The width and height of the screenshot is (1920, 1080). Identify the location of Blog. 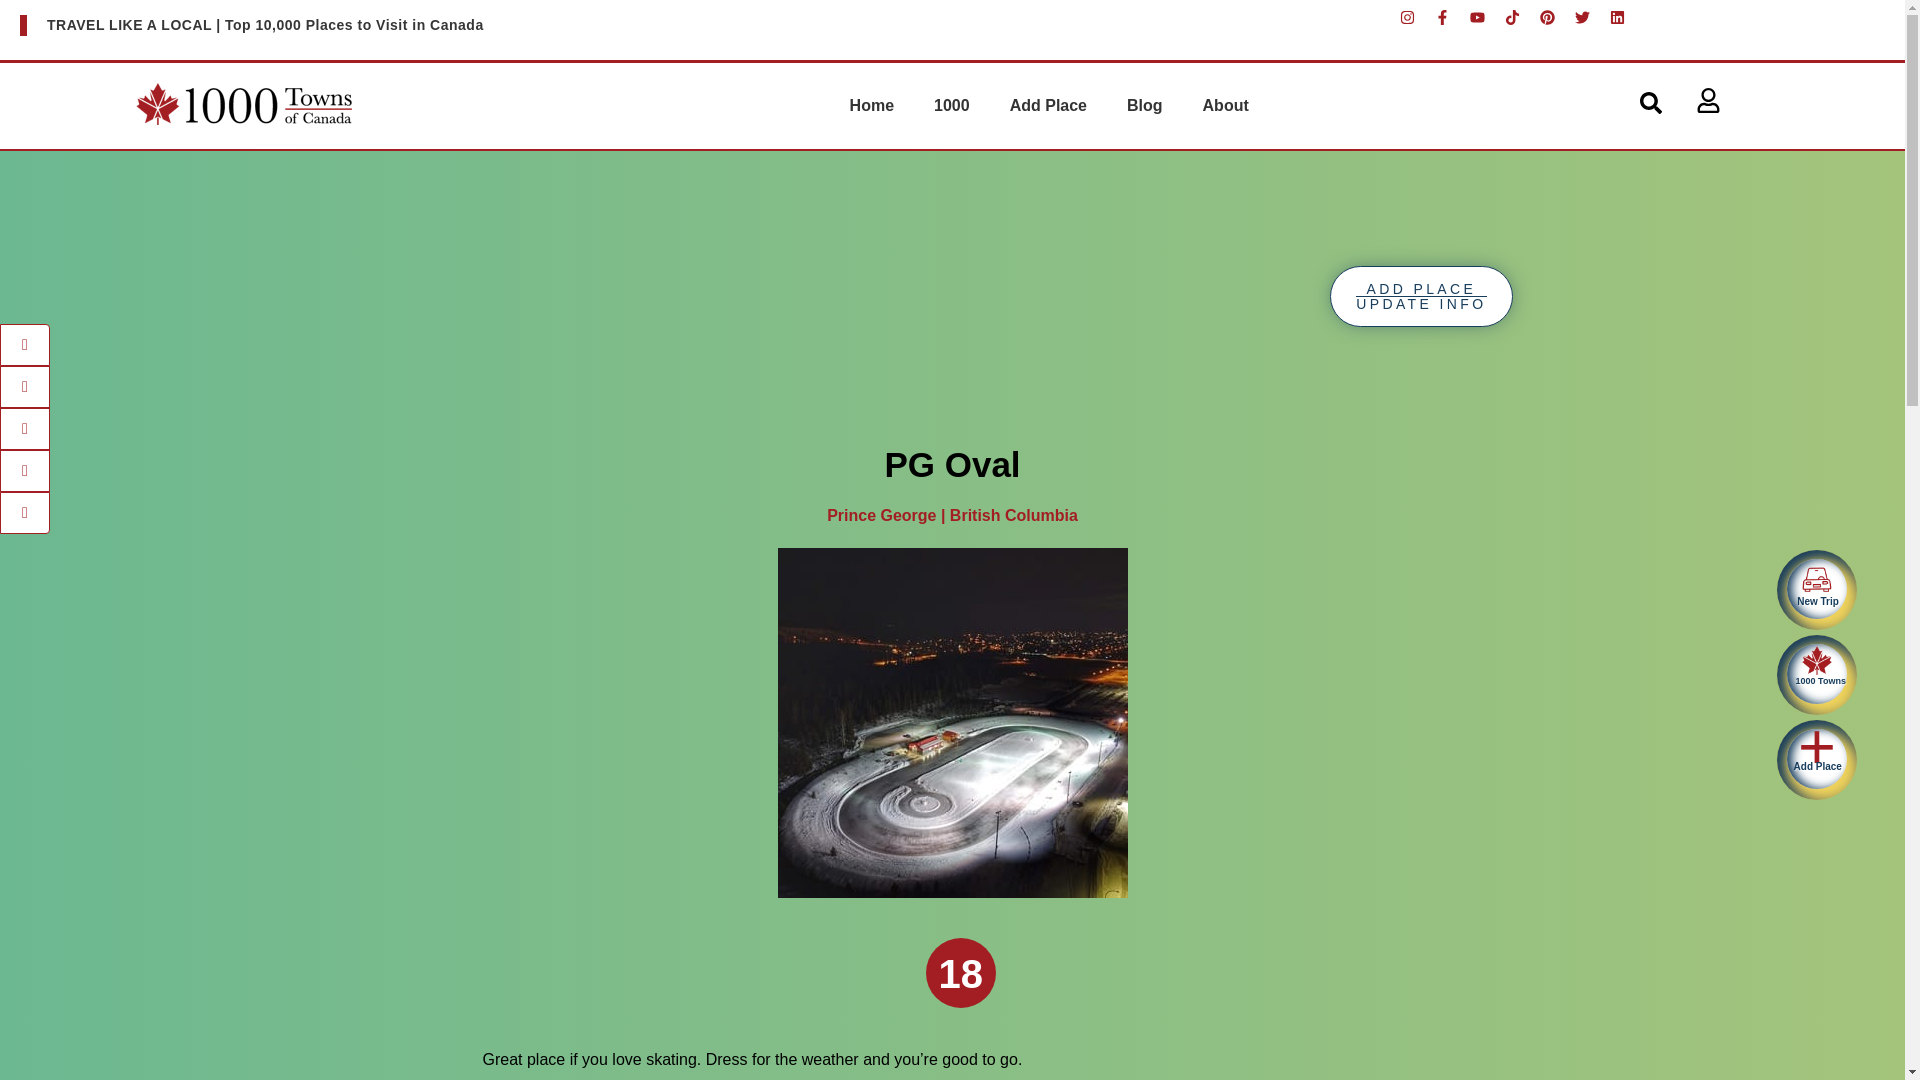
(1144, 106).